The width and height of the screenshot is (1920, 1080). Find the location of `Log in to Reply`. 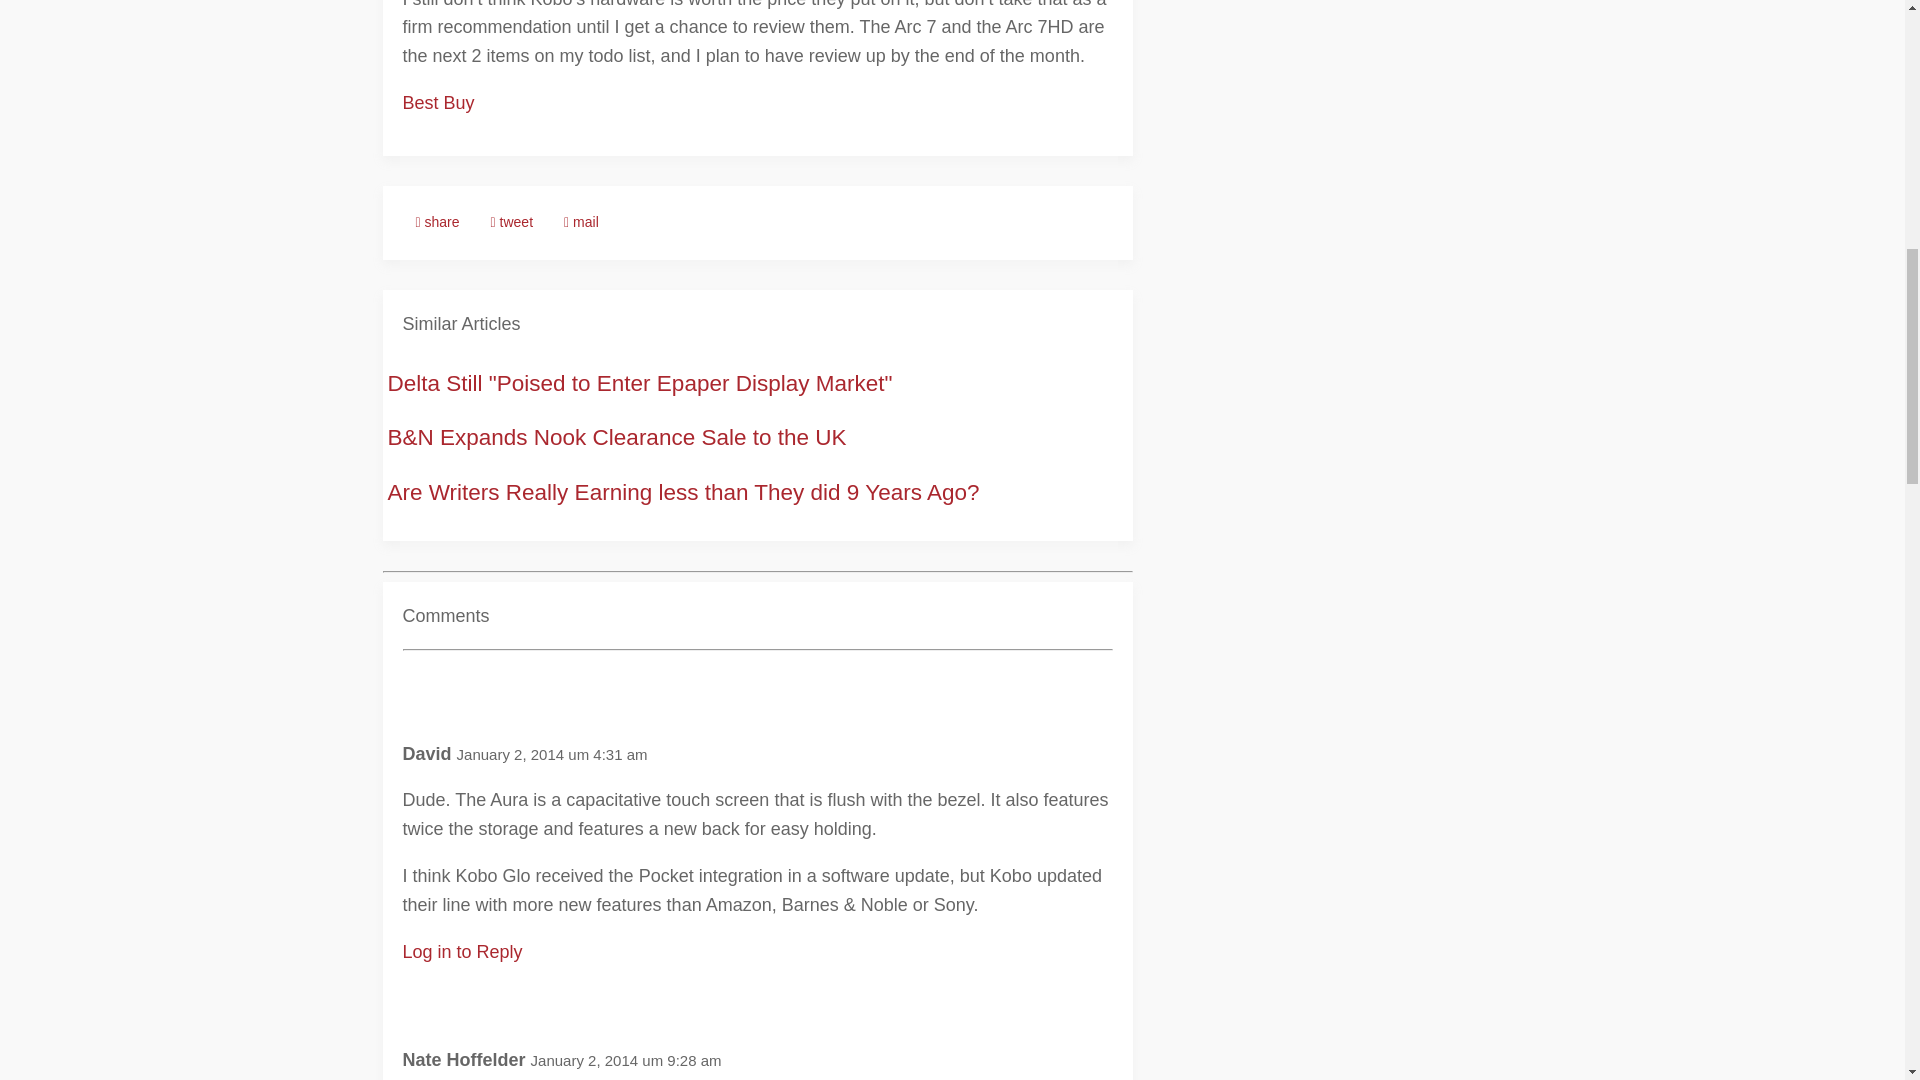

Log in to Reply is located at coordinates (462, 952).